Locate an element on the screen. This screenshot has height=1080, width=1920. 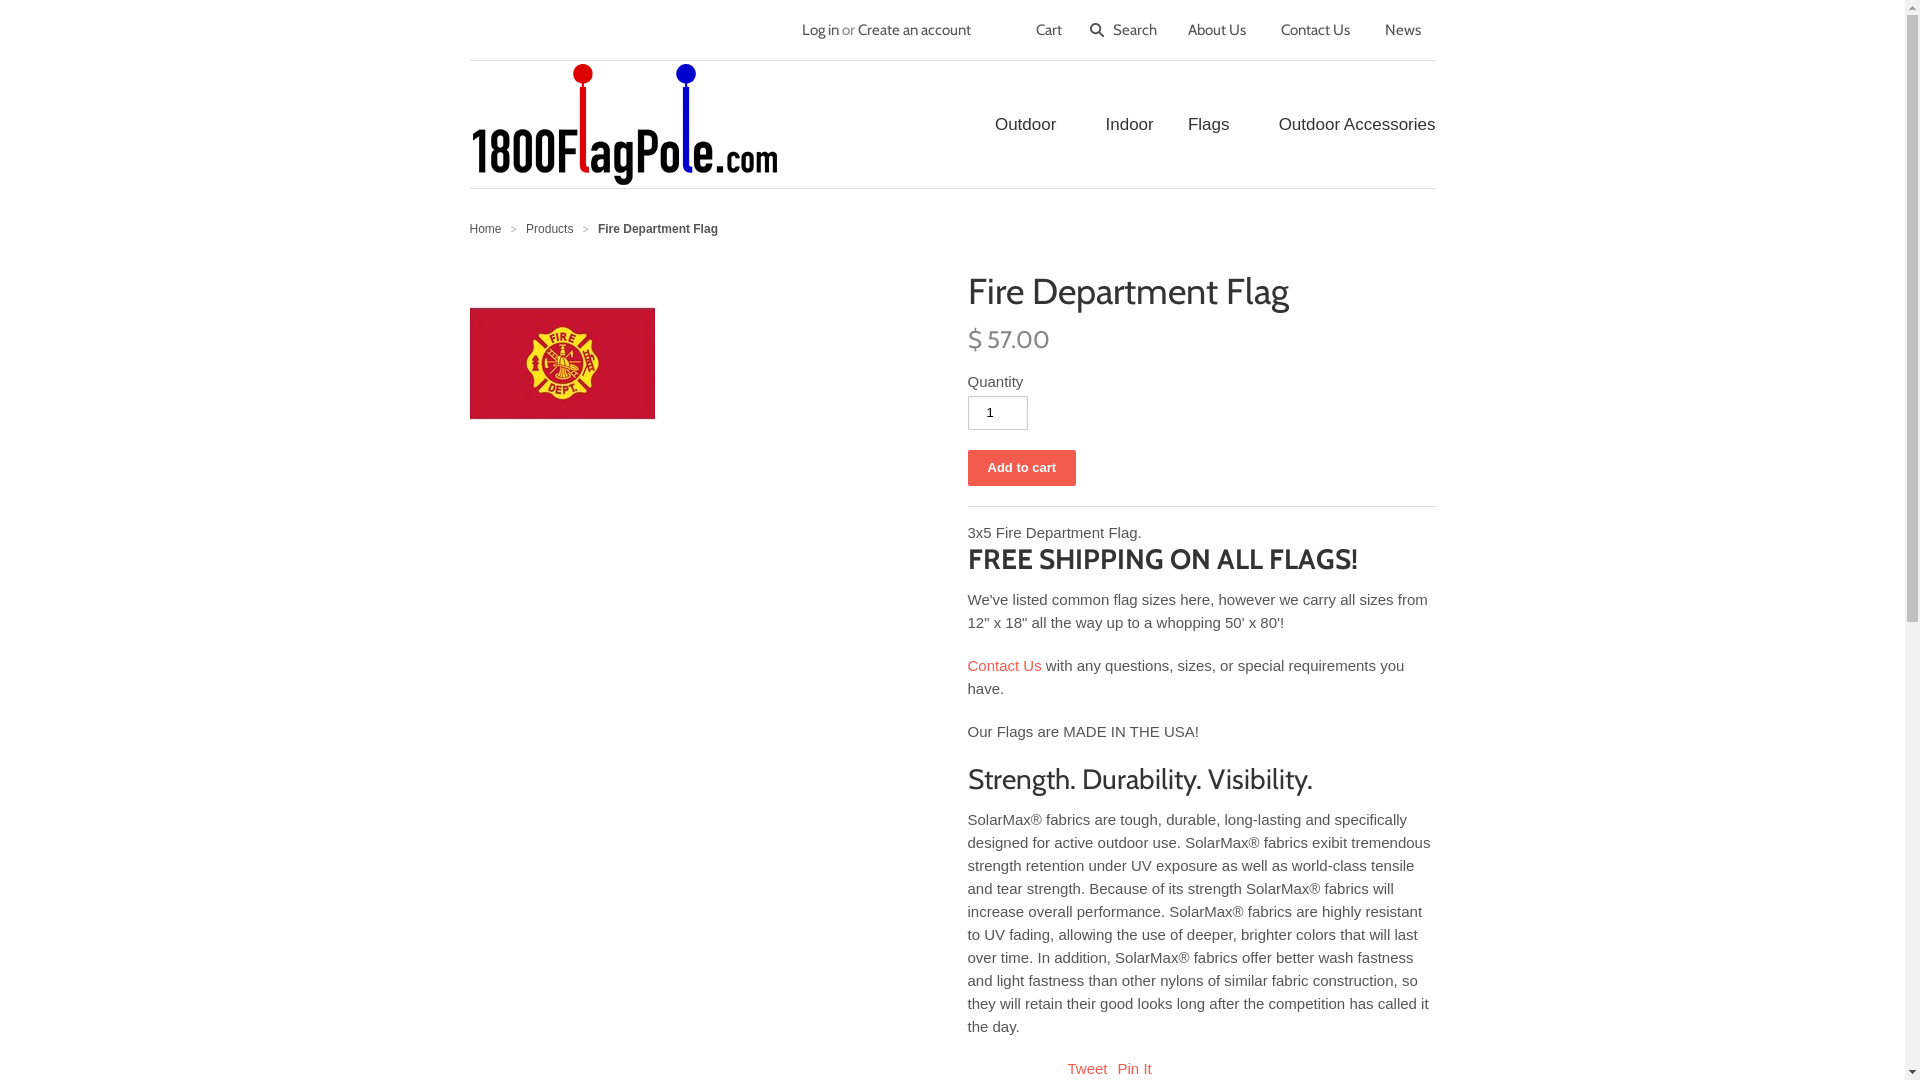
Create an account is located at coordinates (914, 30).